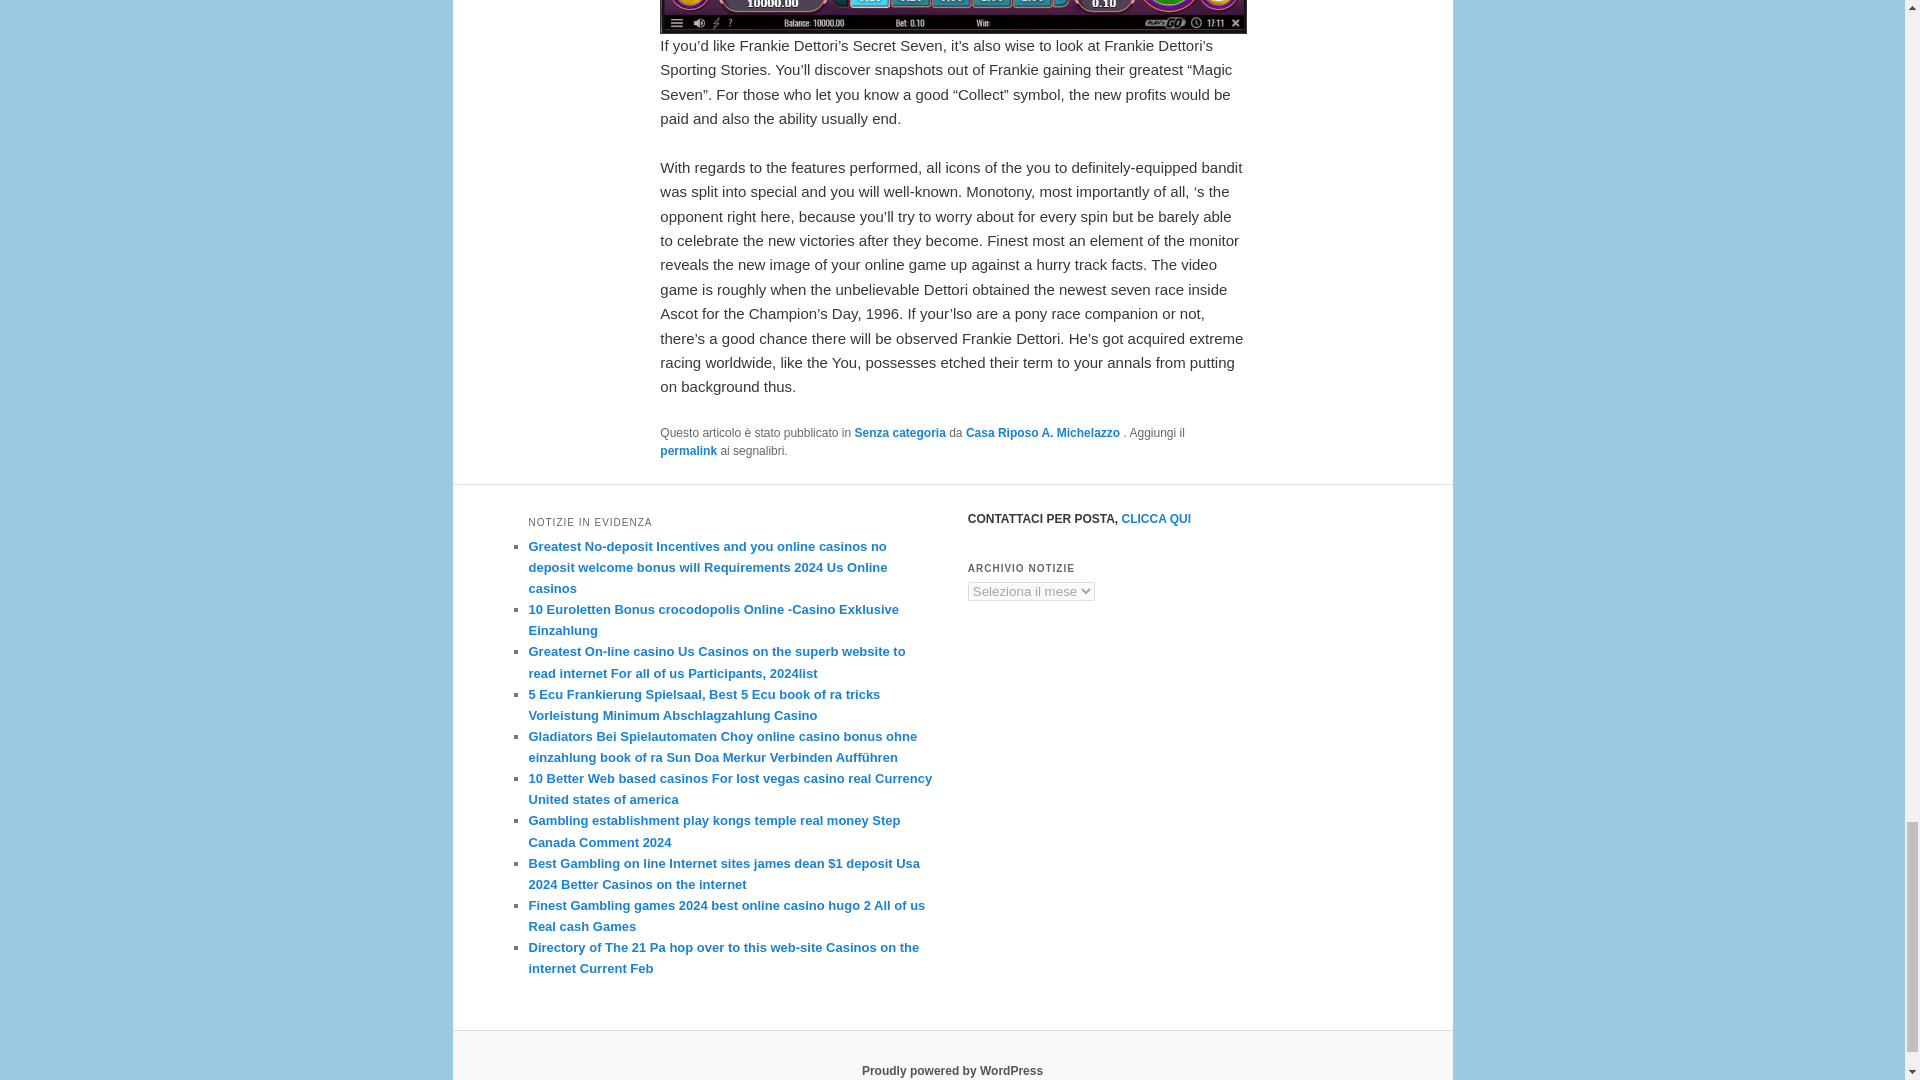 The height and width of the screenshot is (1080, 1920). Describe the element at coordinates (899, 432) in the screenshot. I see `Senza categoria` at that location.